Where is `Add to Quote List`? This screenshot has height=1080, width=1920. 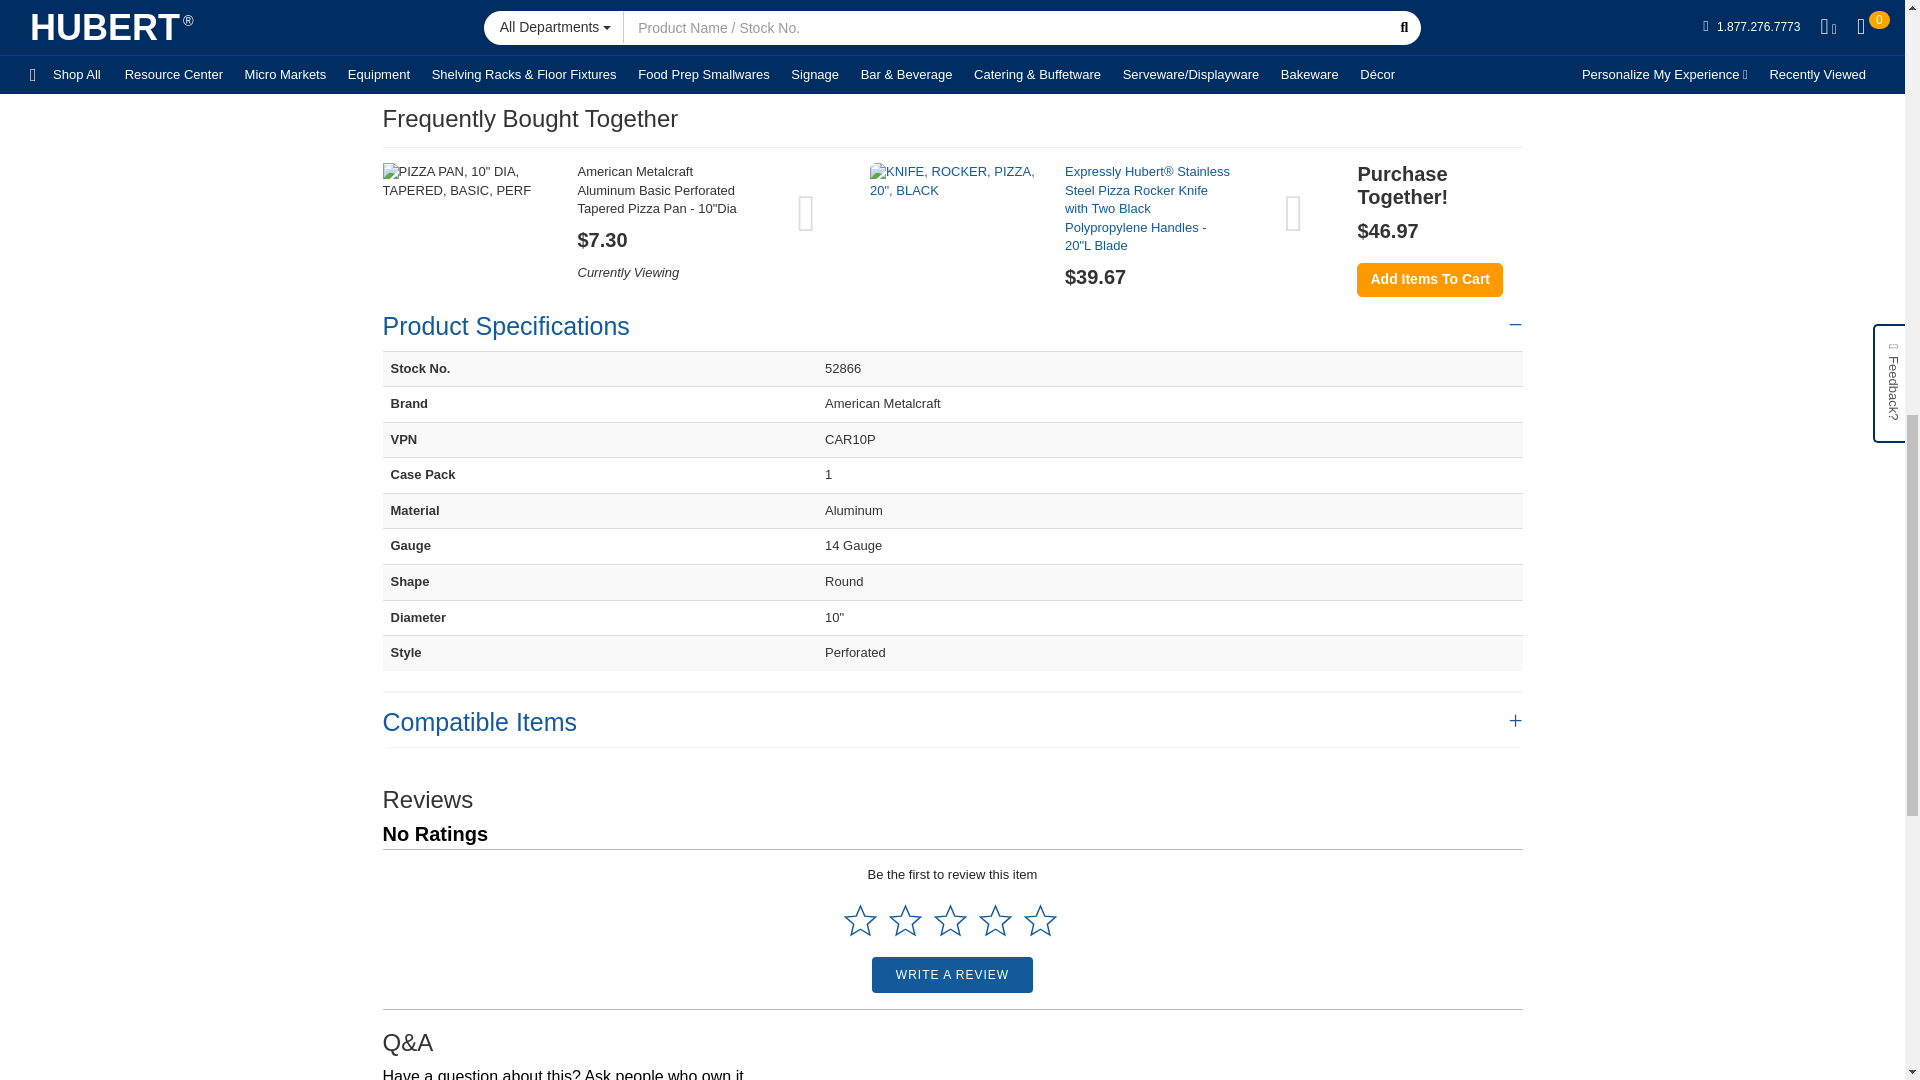
Add to Quote List is located at coordinates (1300, 8).